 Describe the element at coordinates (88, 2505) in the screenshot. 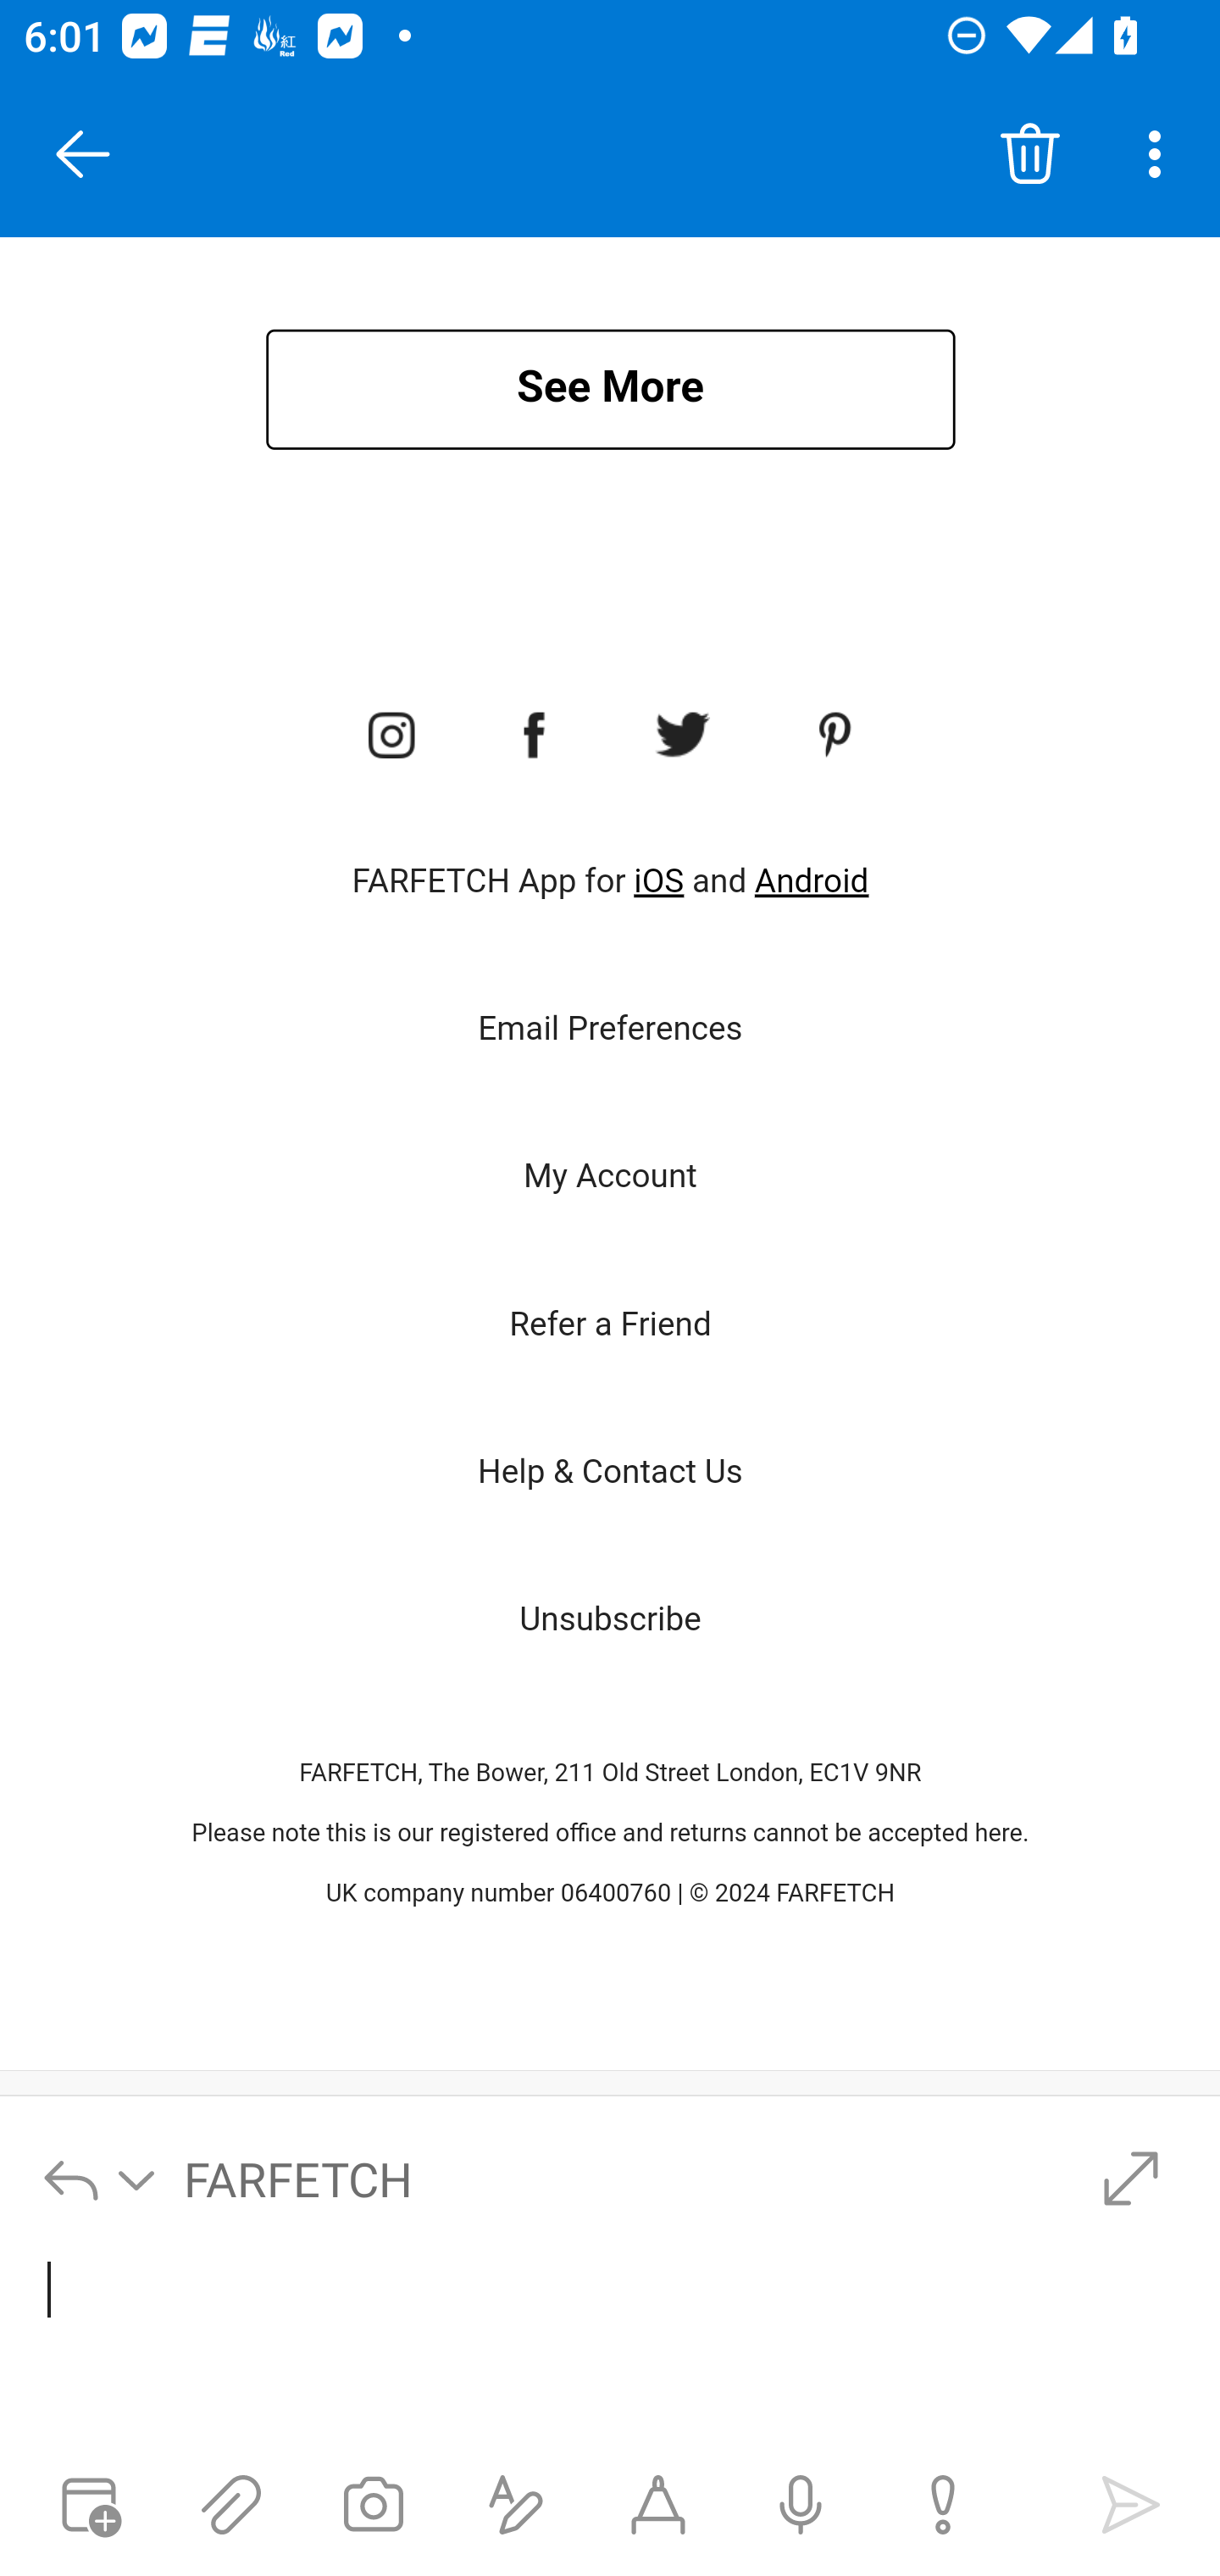

I see `Attach meeting` at that location.